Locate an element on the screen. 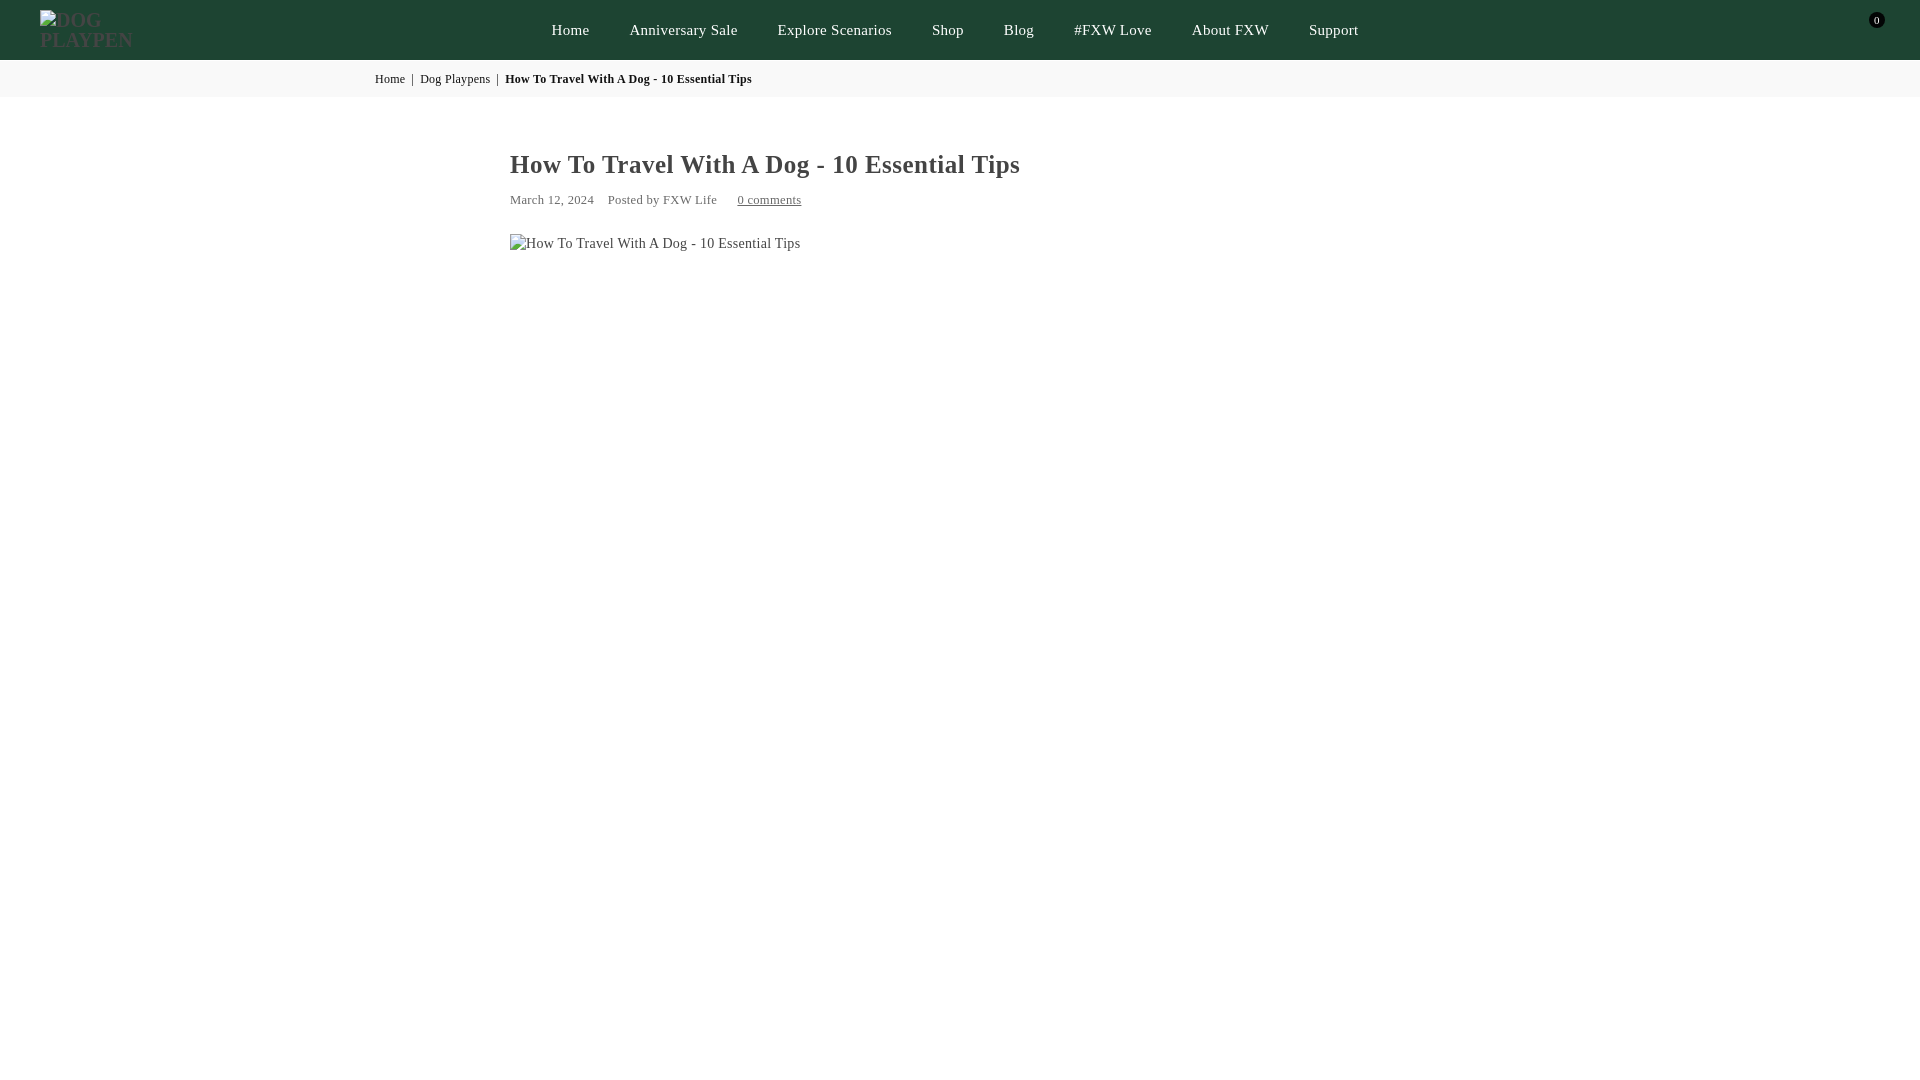 The image size is (1920, 1080). Shop is located at coordinates (948, 30).